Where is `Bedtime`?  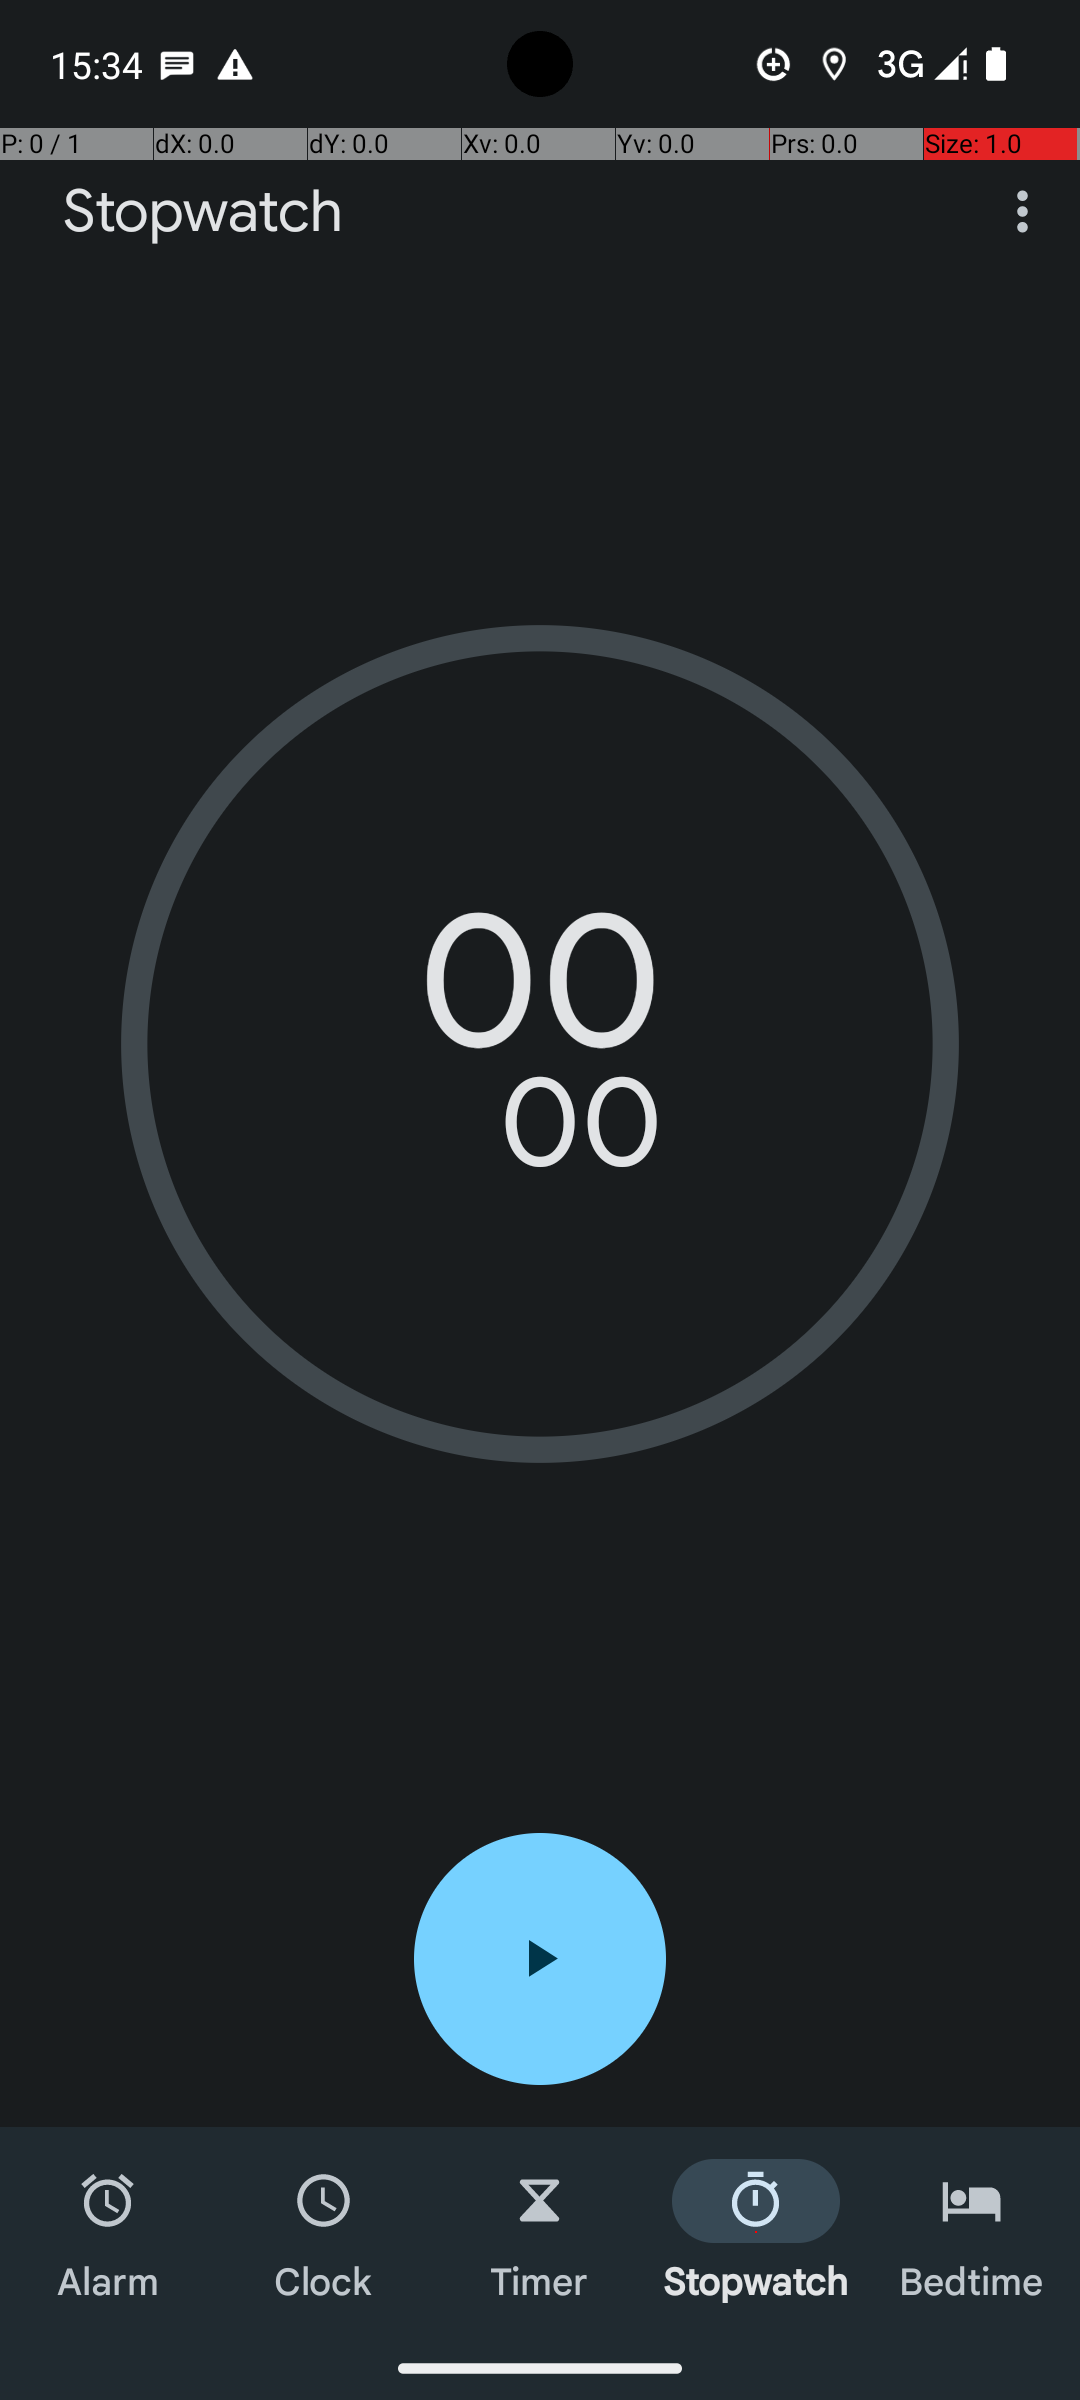 Bedtime is located at coordinates (972, 2232).